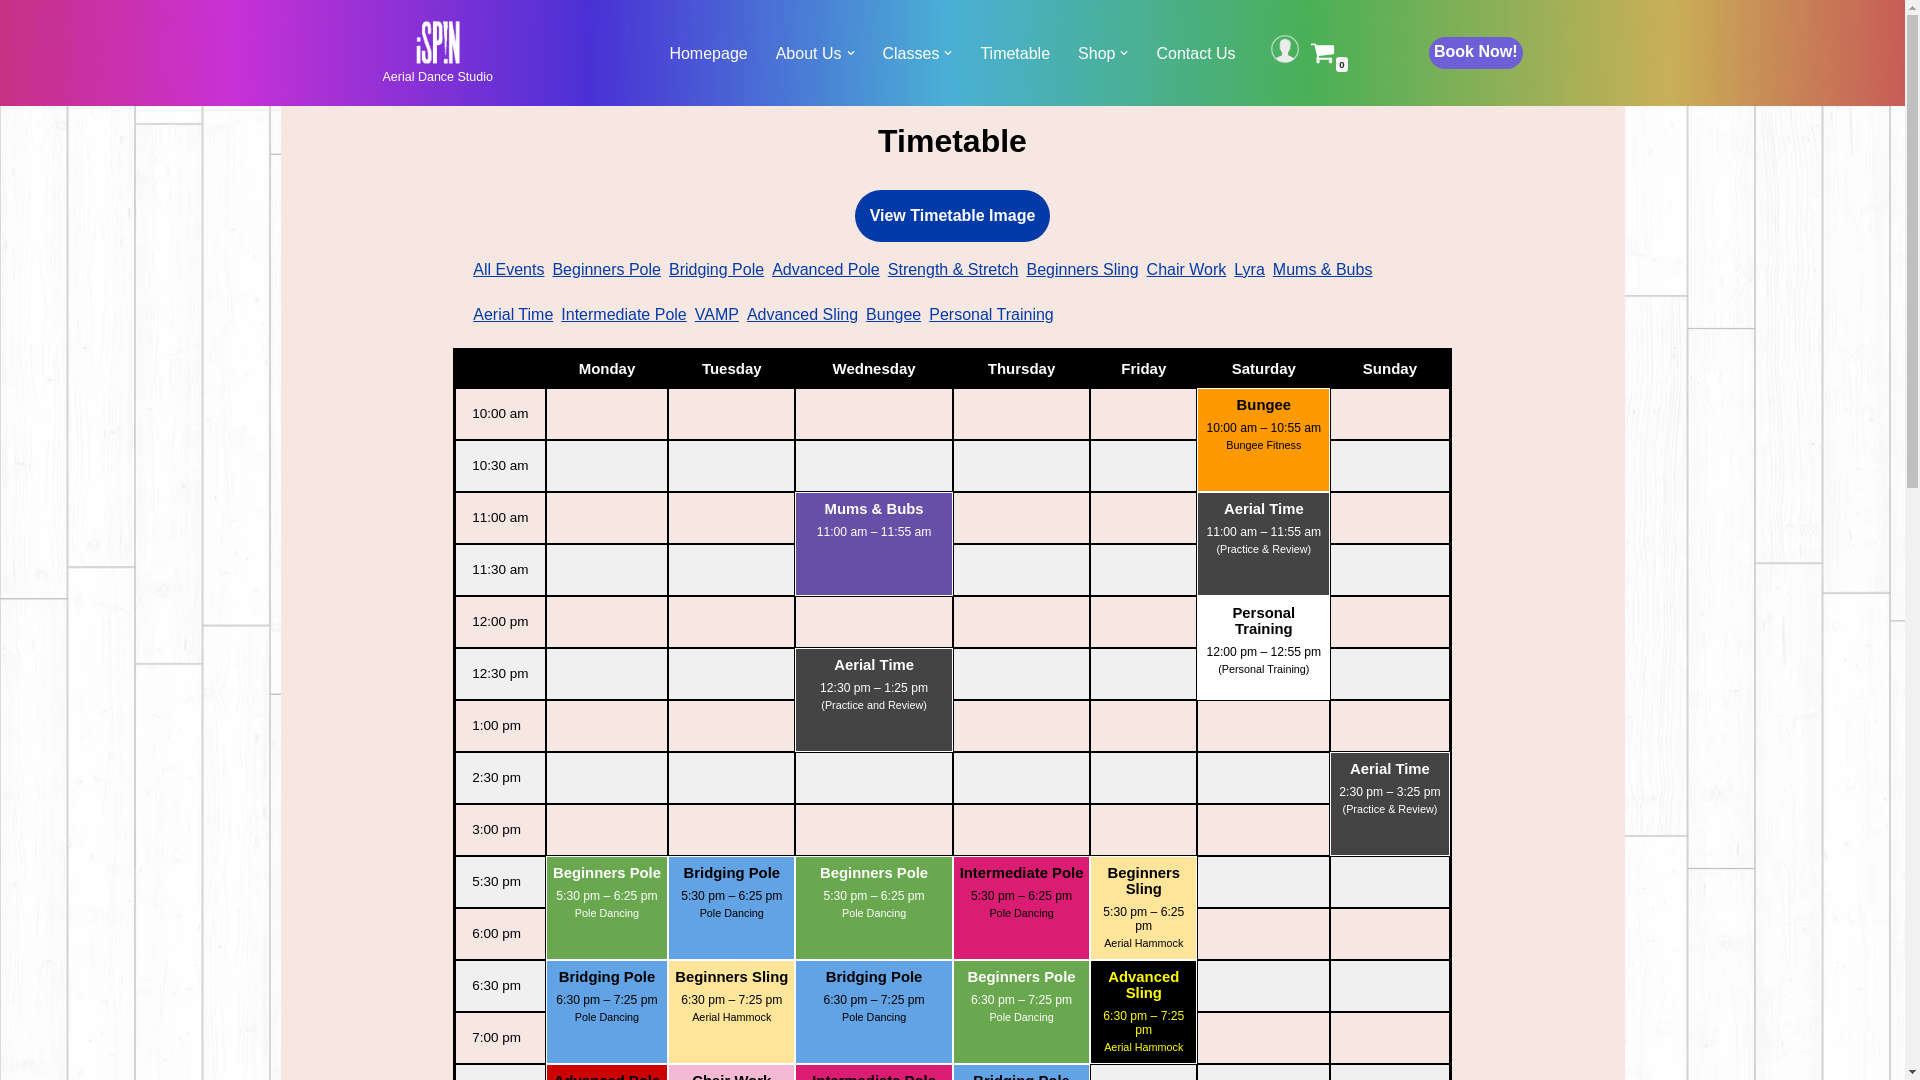 Image resolution: width=1920 pixels, height=1080 pixels. What do you see at coordinates (953, 216) in the screenshot?
I see `View Timetable Image` at bounding box center [953, 216].